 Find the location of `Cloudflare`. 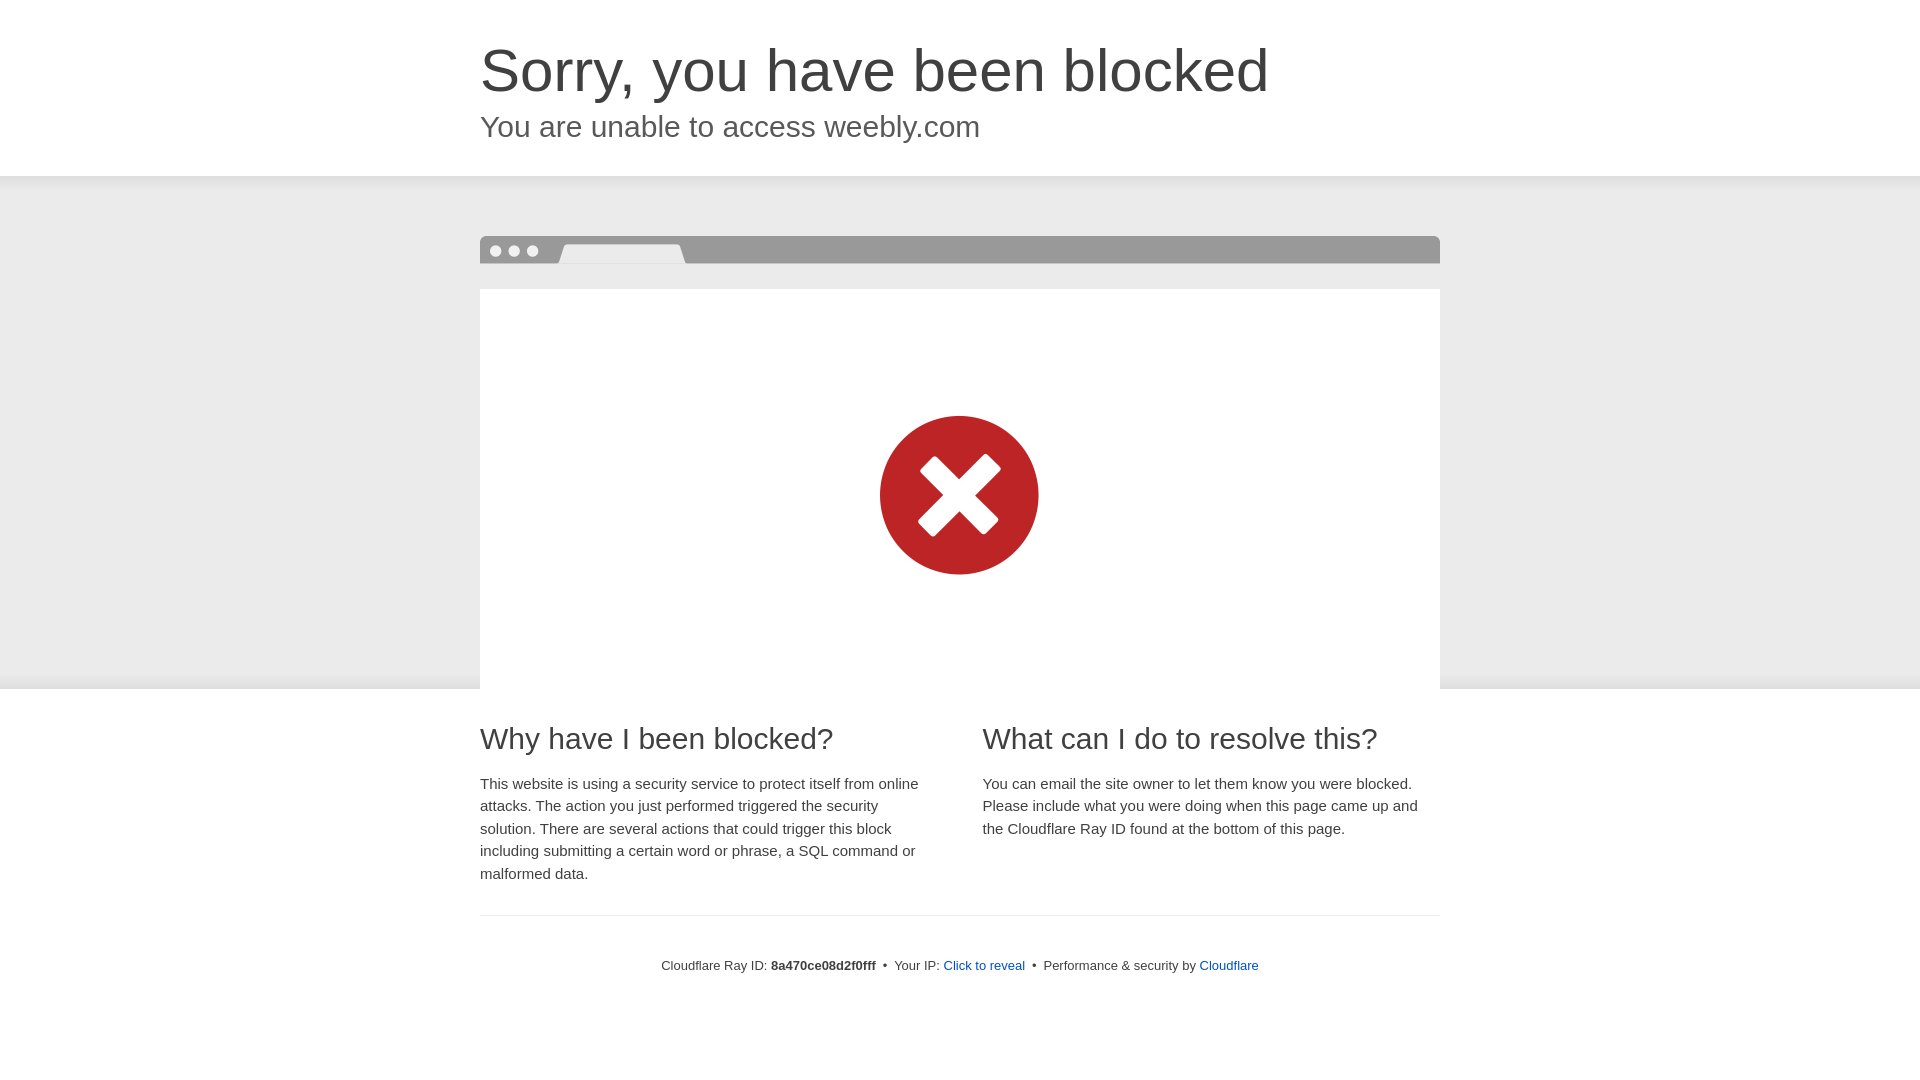

Cloudflare is located at coordinates (1230, 965).